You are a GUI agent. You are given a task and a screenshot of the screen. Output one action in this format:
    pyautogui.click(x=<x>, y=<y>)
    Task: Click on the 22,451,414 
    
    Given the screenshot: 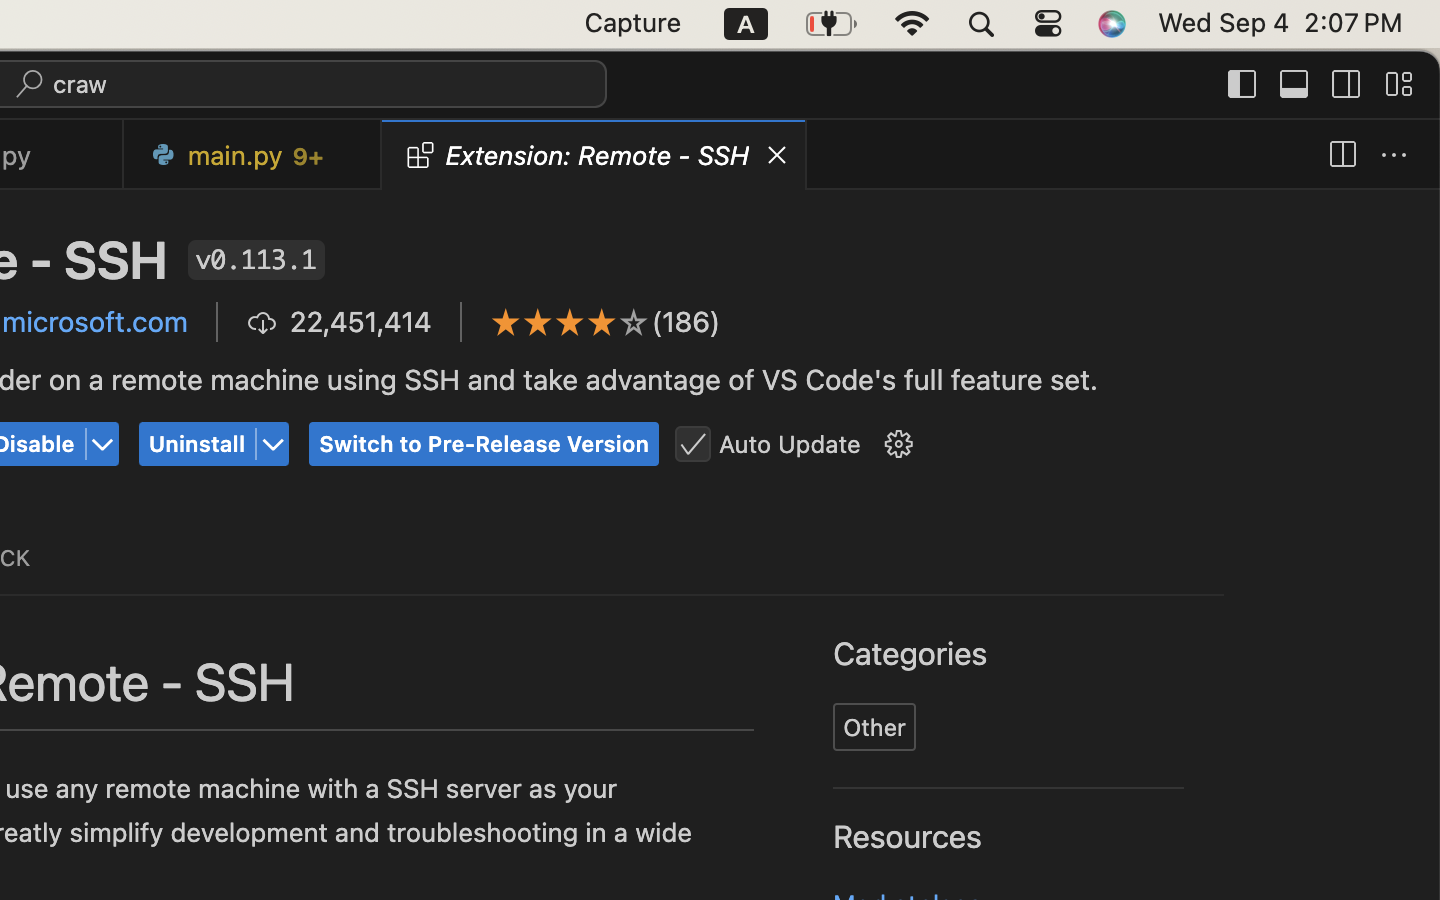 What is the action you would take?
    pyautogui.click(x=339, y=322)
    